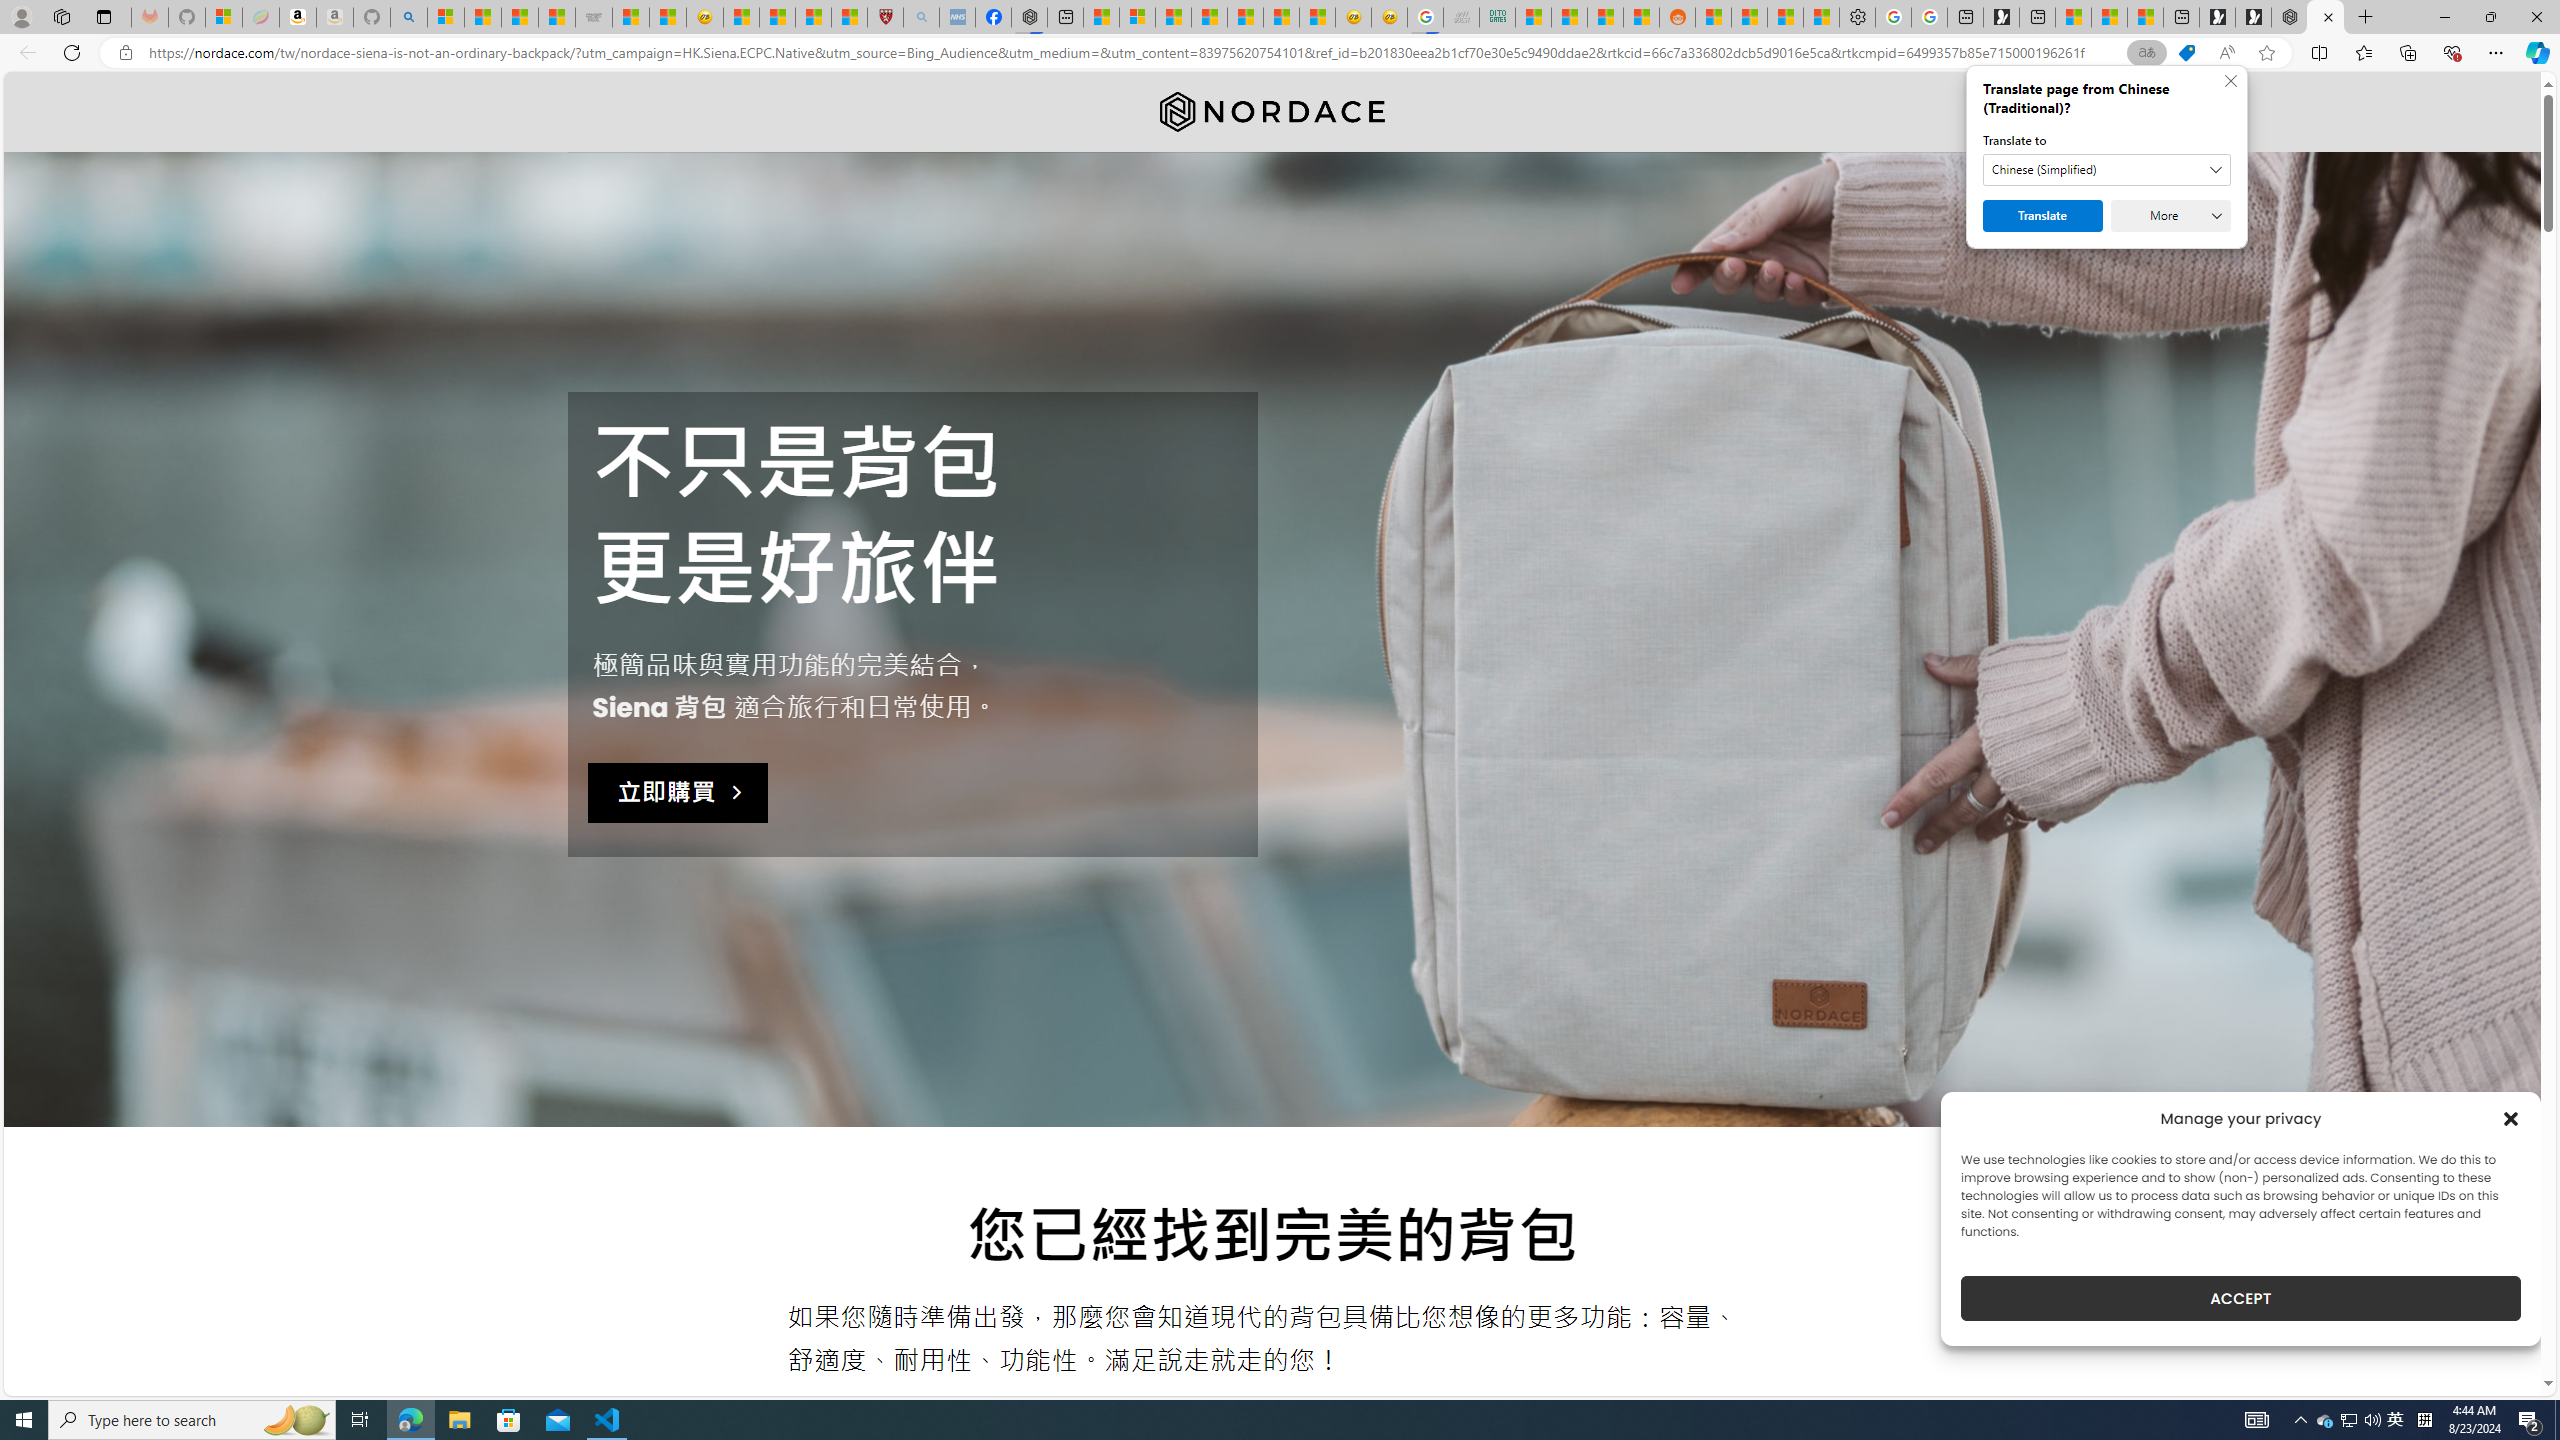 The image size is (2560, 1440). I want to click on Recipes - MSN, so click(741, 17).